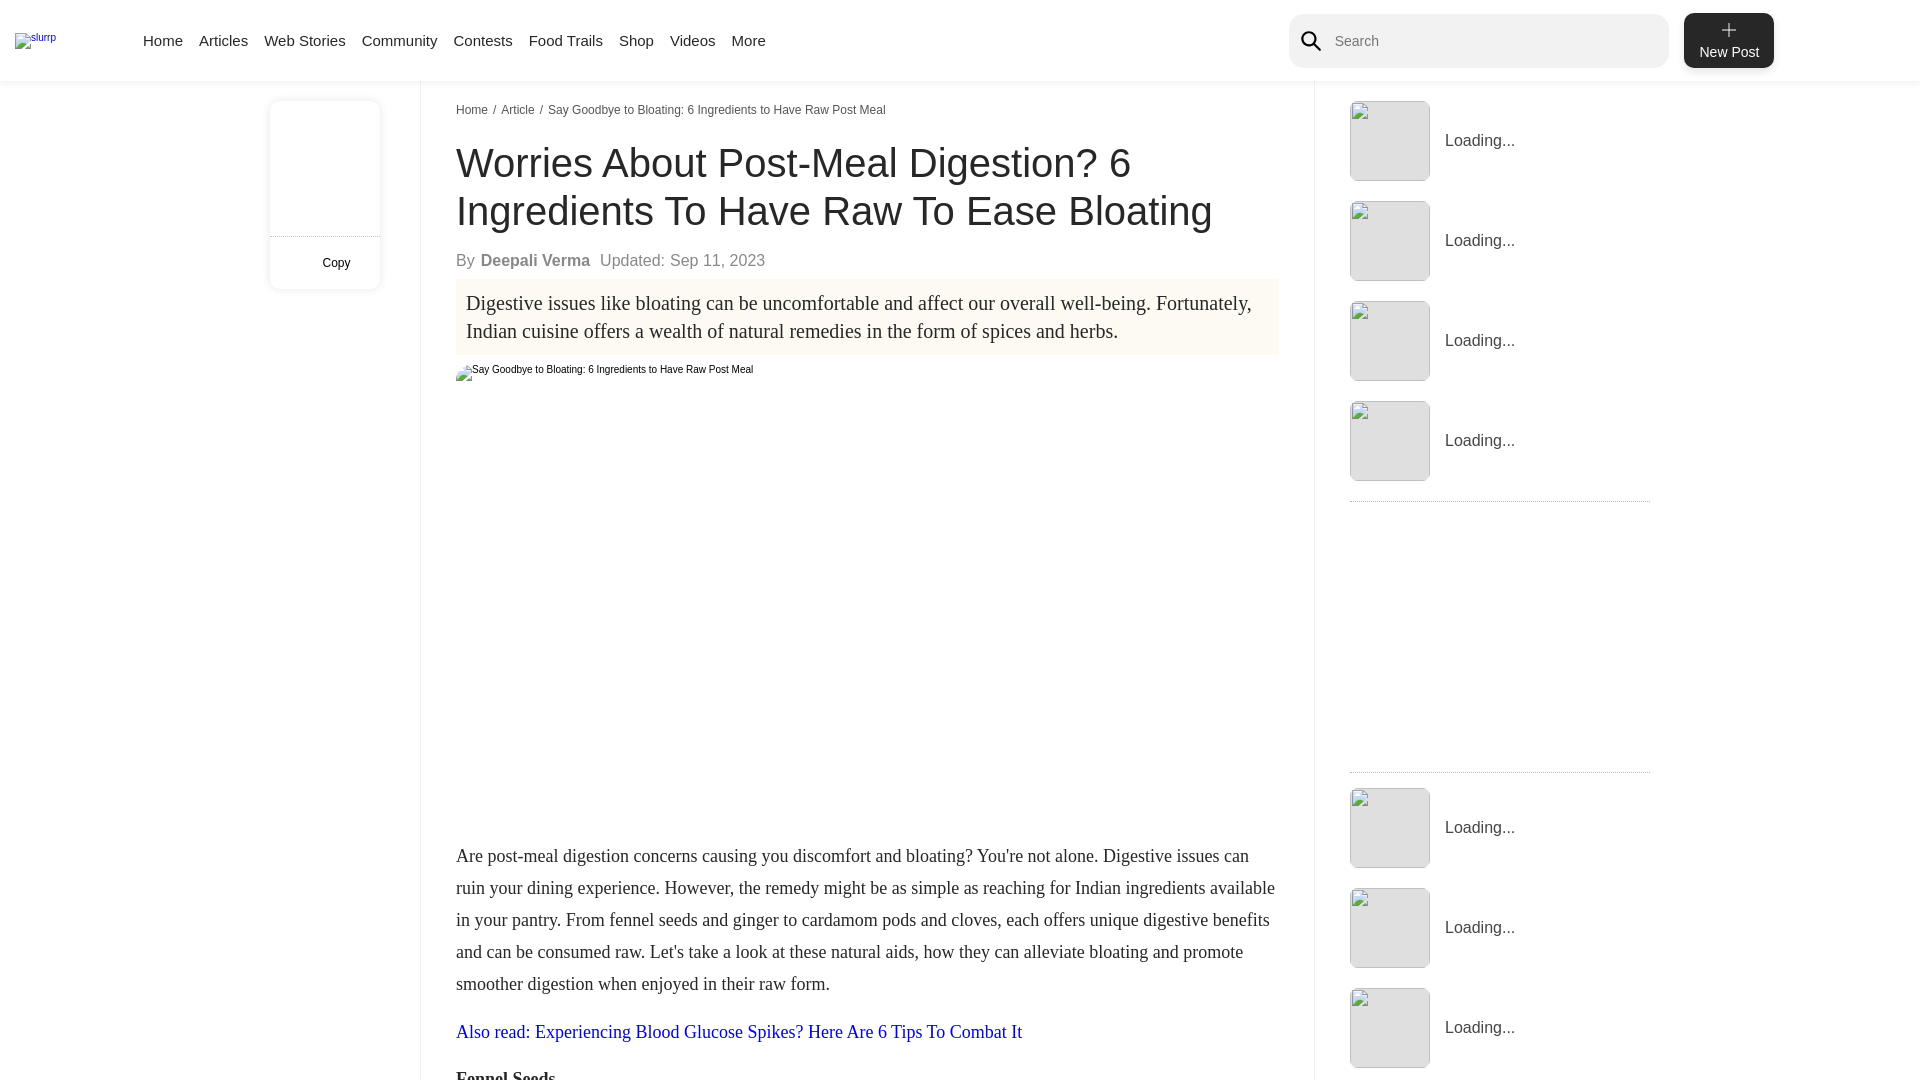 The width and height of the screenshot is (1920, 1080). What do you see at coordinates (636, 40) in the screenshot?
I see `Shop` at bounding box center [636, 40].